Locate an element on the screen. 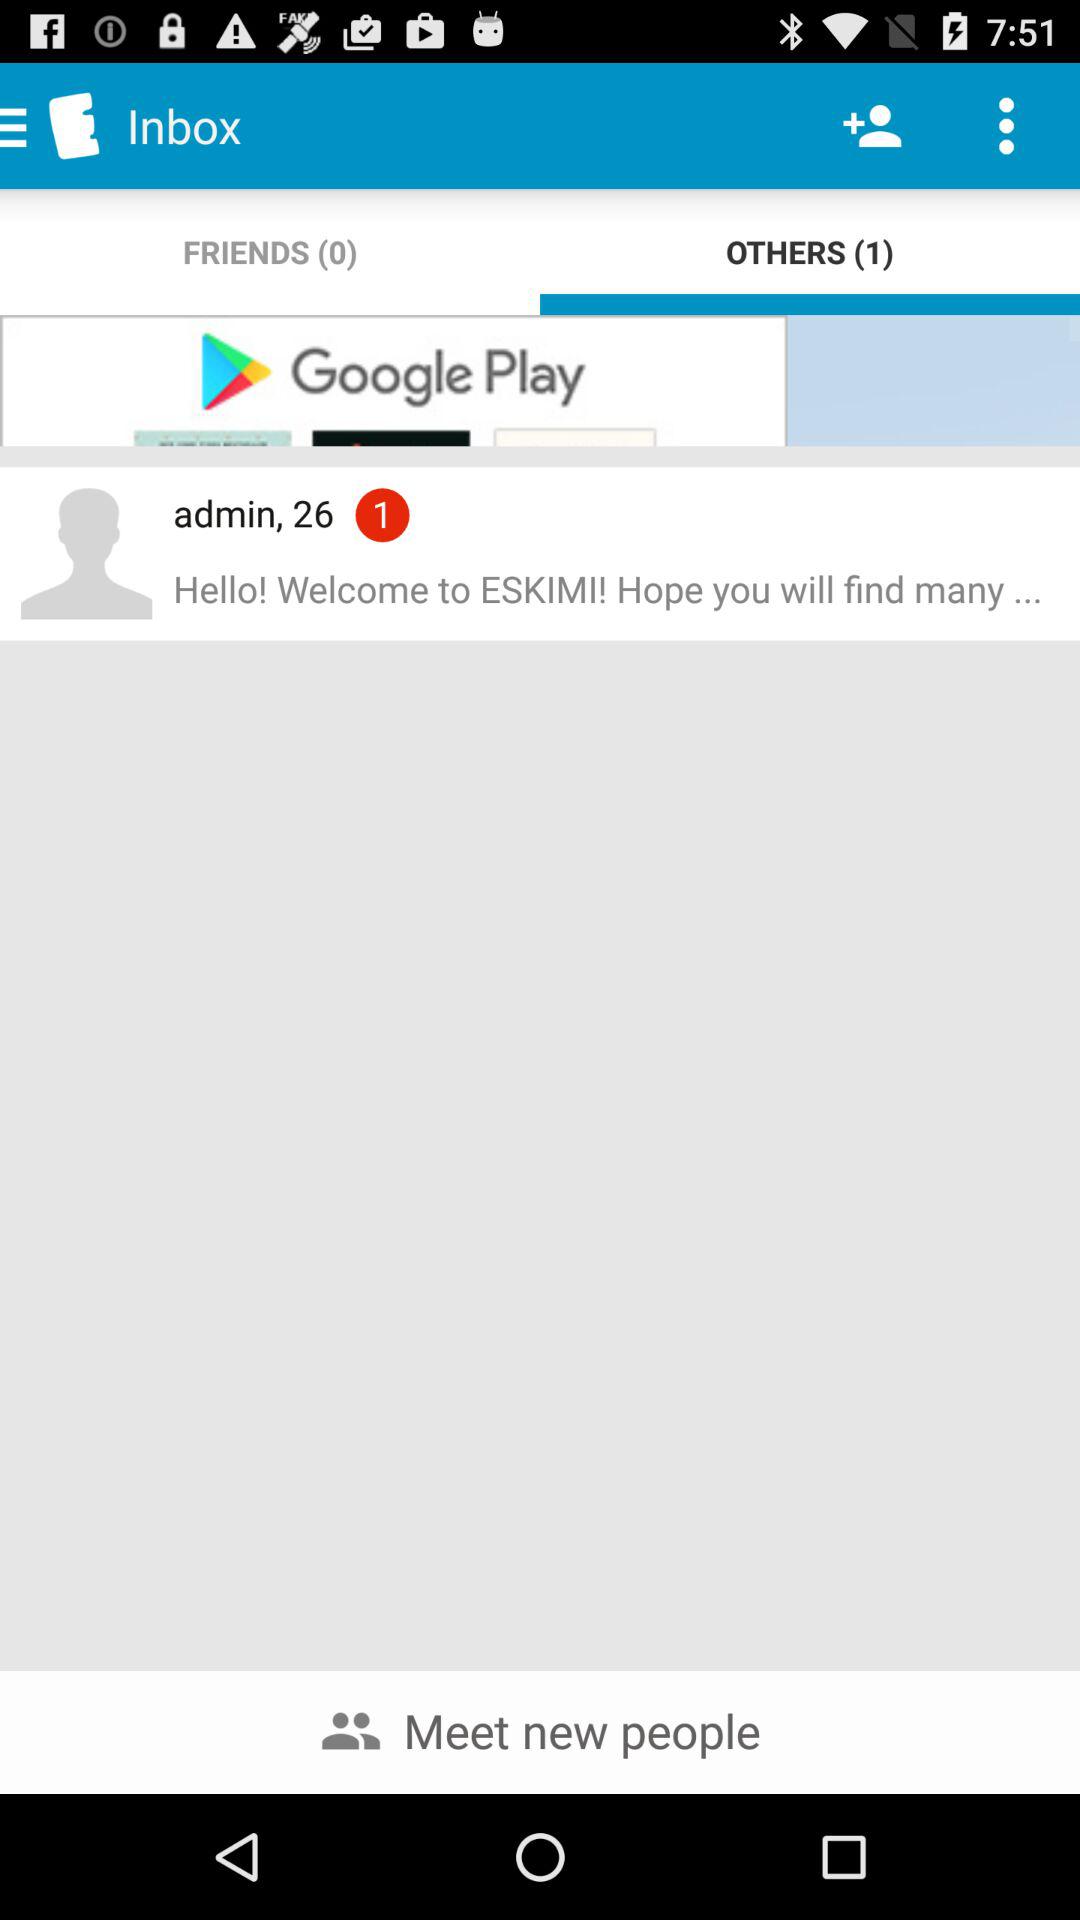 This screenshot has width=1080, height=1920. advertisement is located at coordinates (540, 380).